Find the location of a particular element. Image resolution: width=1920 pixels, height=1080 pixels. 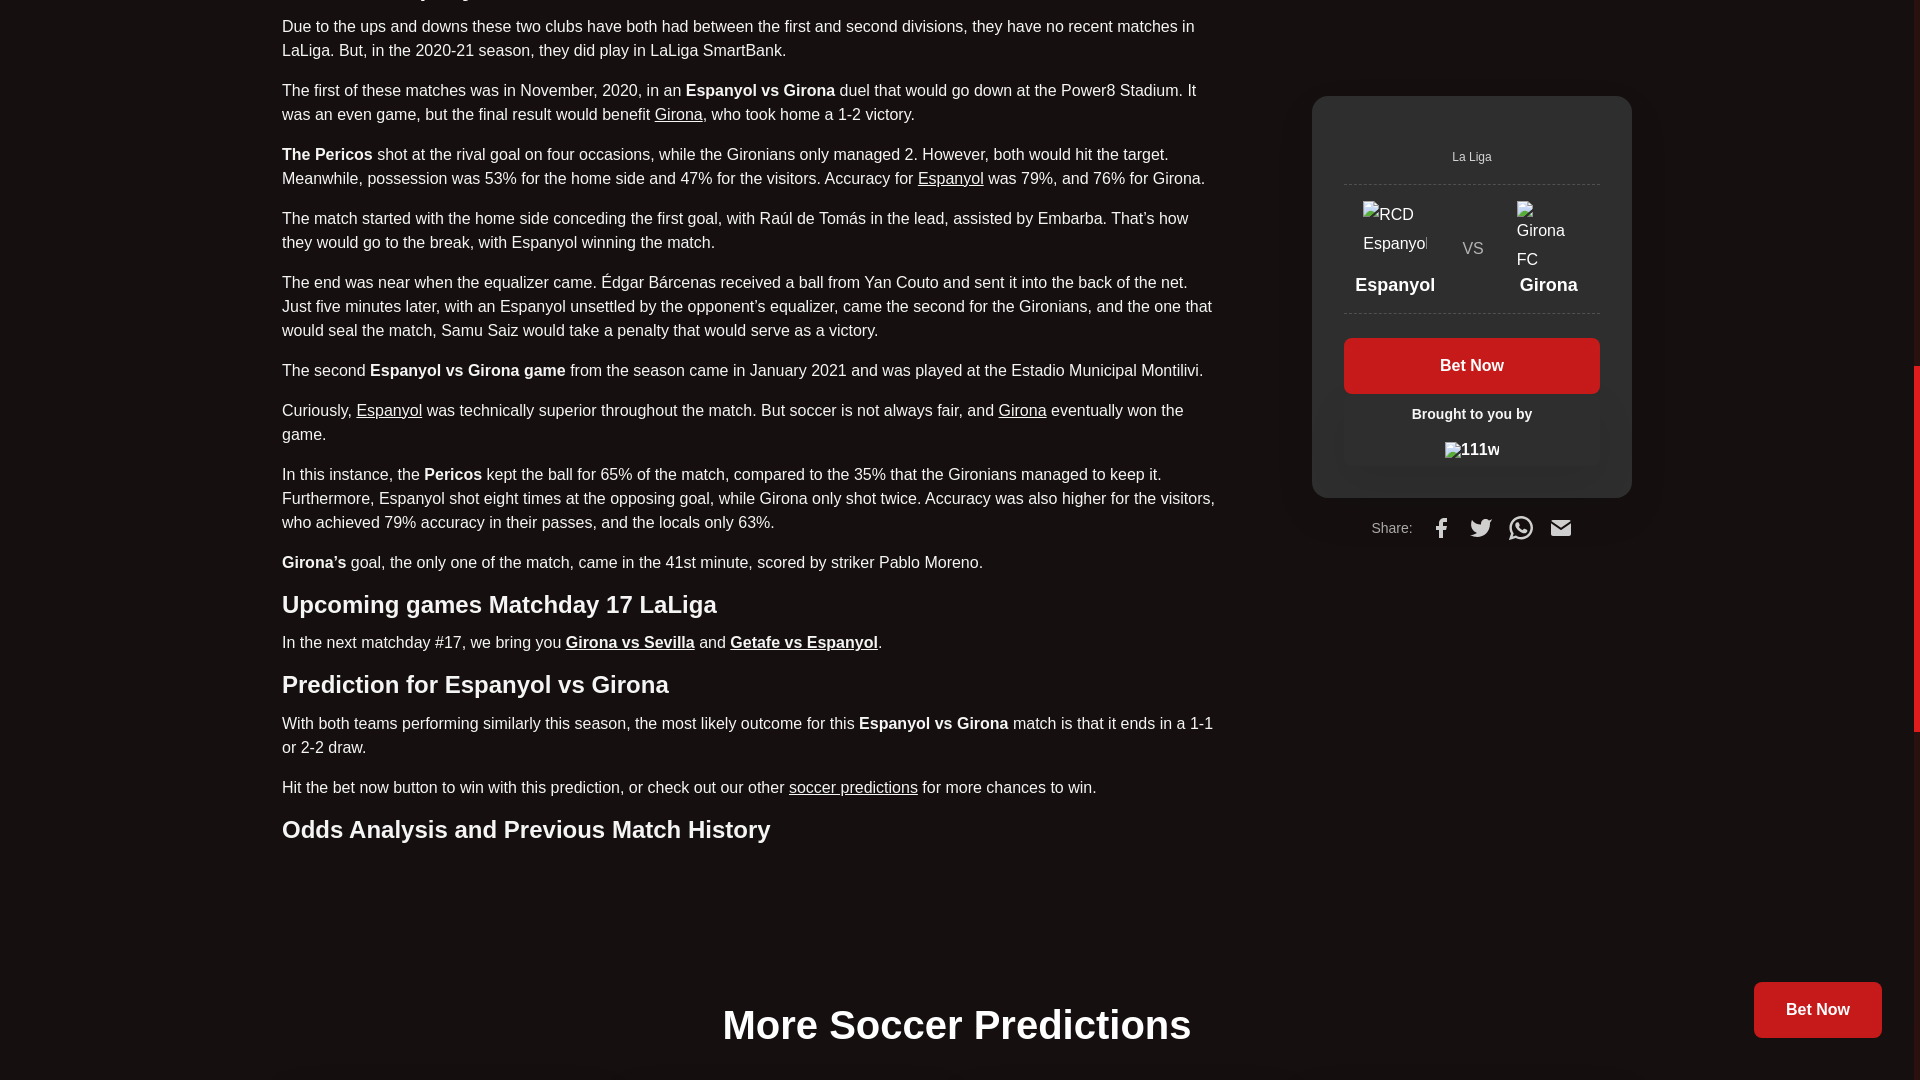

Mallorca vs Espanyol LaLiga 22-23 Predictions is located at coordinates (950, 178).